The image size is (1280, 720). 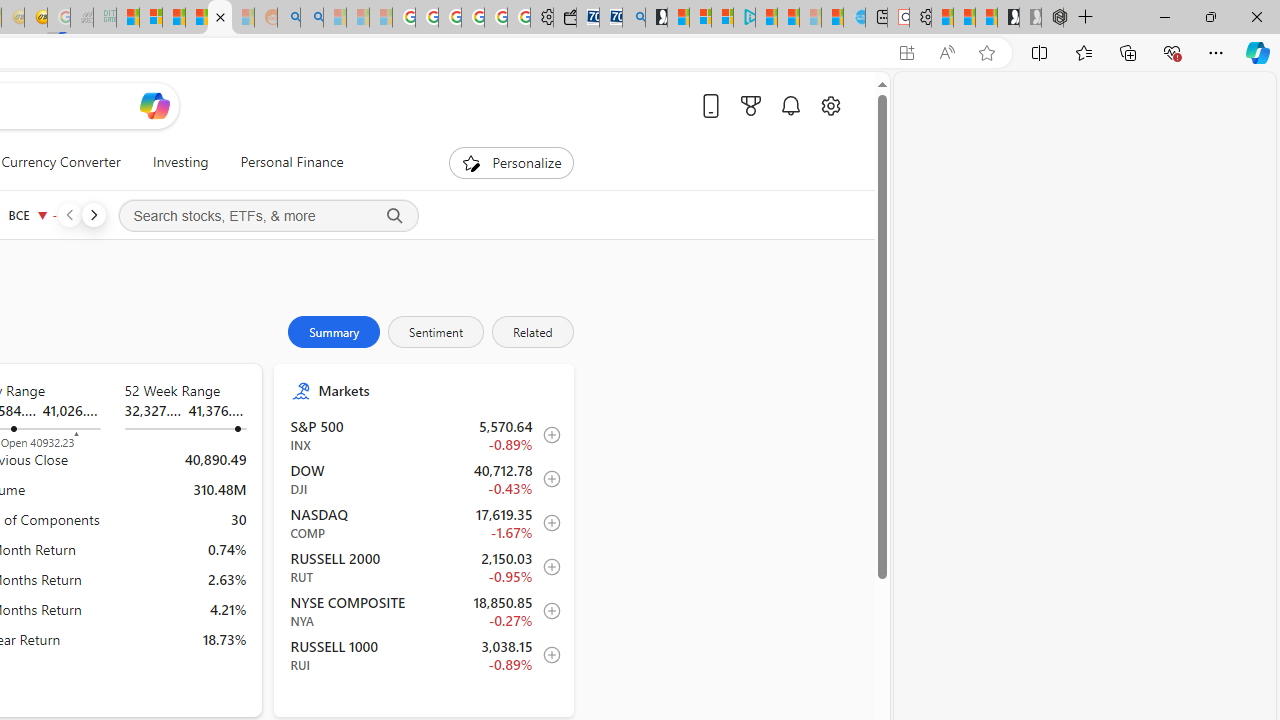 What do you see at coordinates (424, 523) in the screenshot?
I see `COMP NASDAQ decrease 17,619.35 -299.63 -1.67% itemundefined` at bounding box center [424, 523].